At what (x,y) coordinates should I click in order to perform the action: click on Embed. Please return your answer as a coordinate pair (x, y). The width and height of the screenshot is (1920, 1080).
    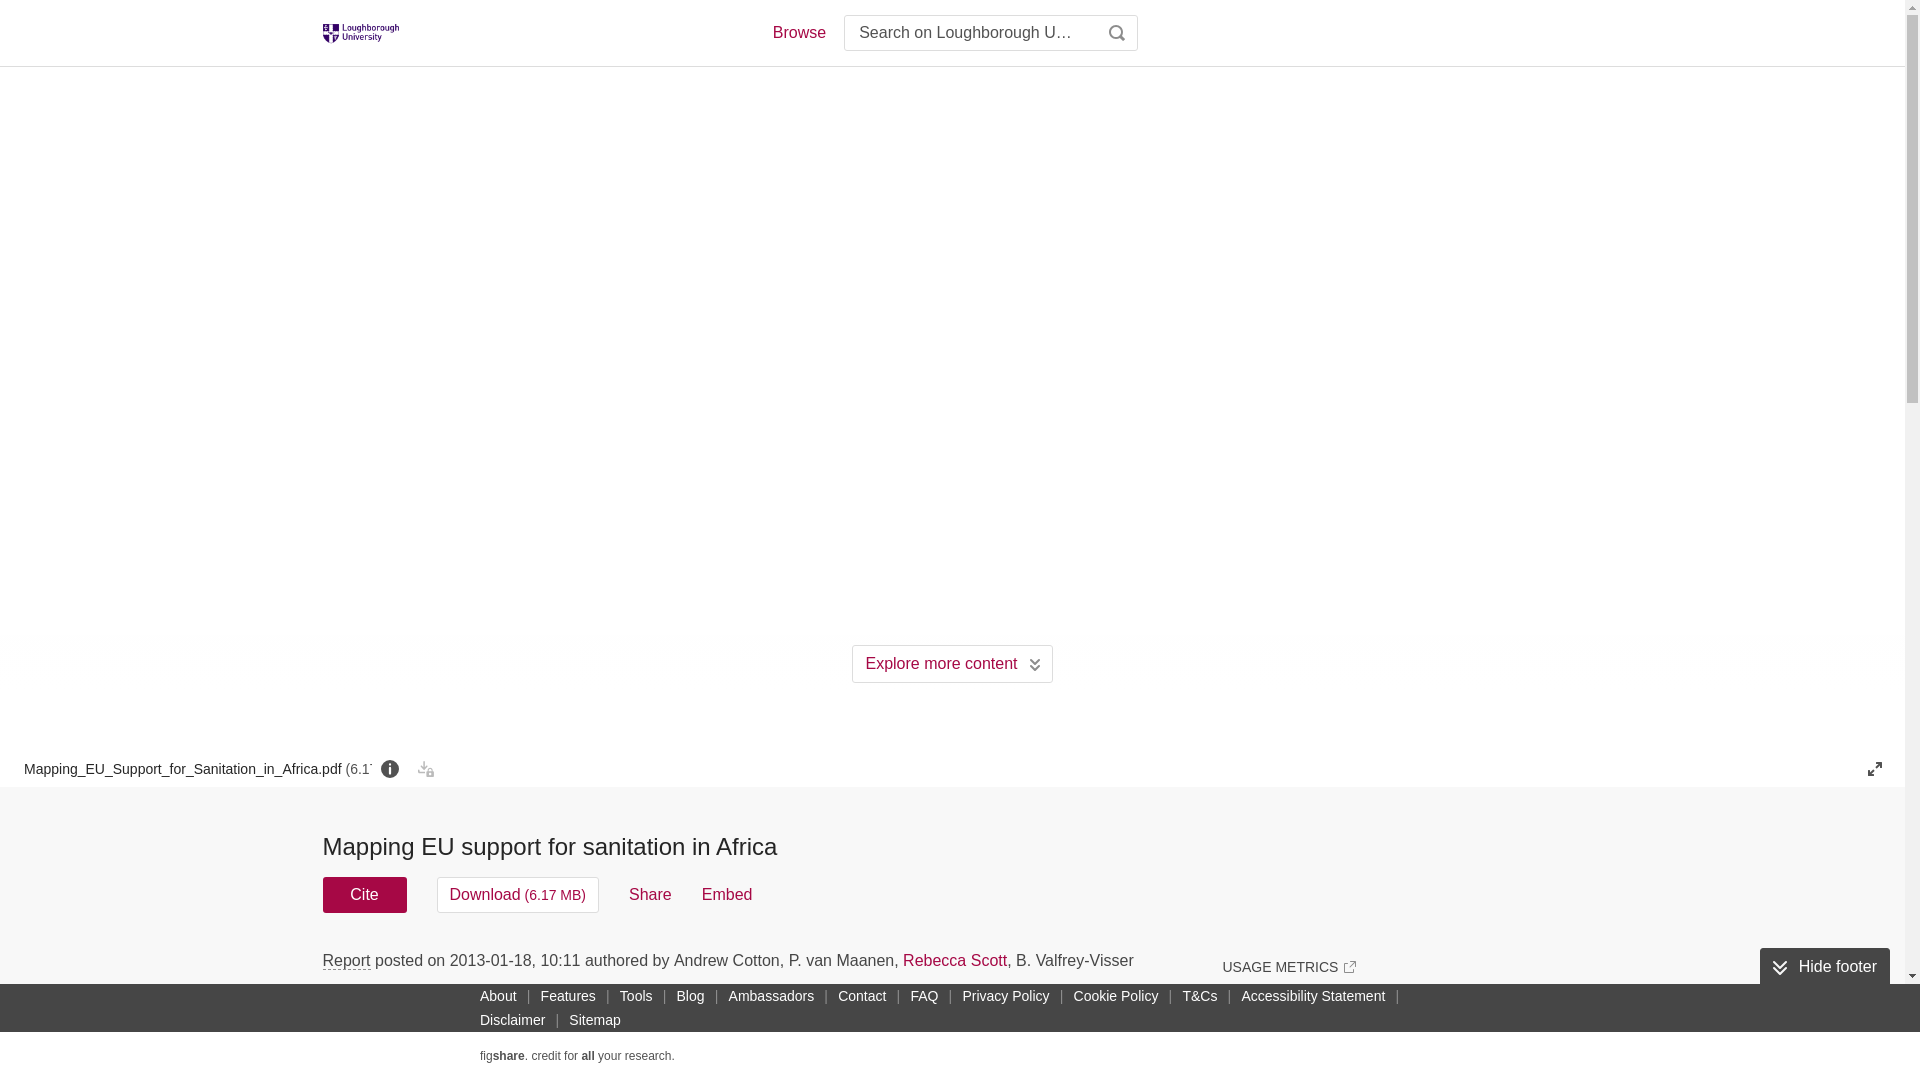
    Looking at the image, I should click on (727, 894).